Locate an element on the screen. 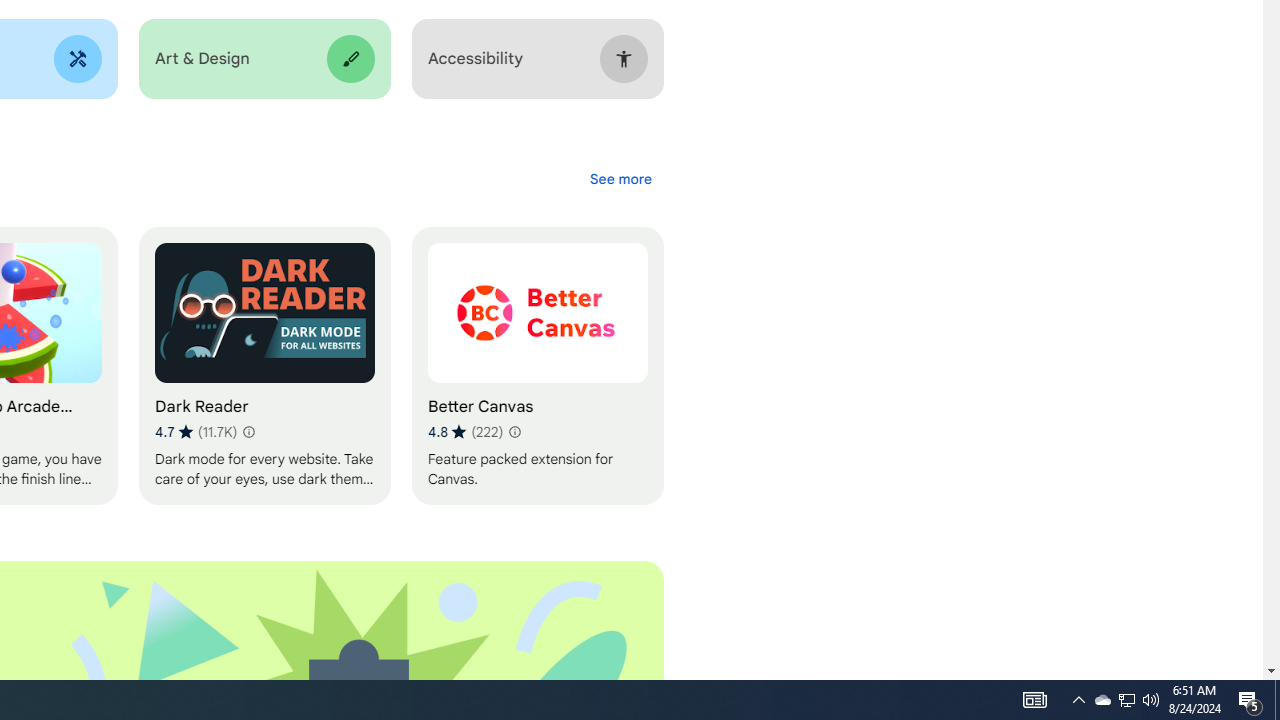  Average rating 4.7 out of 5 stars. 11.7K ratings. is located at coordinates (196, 432).